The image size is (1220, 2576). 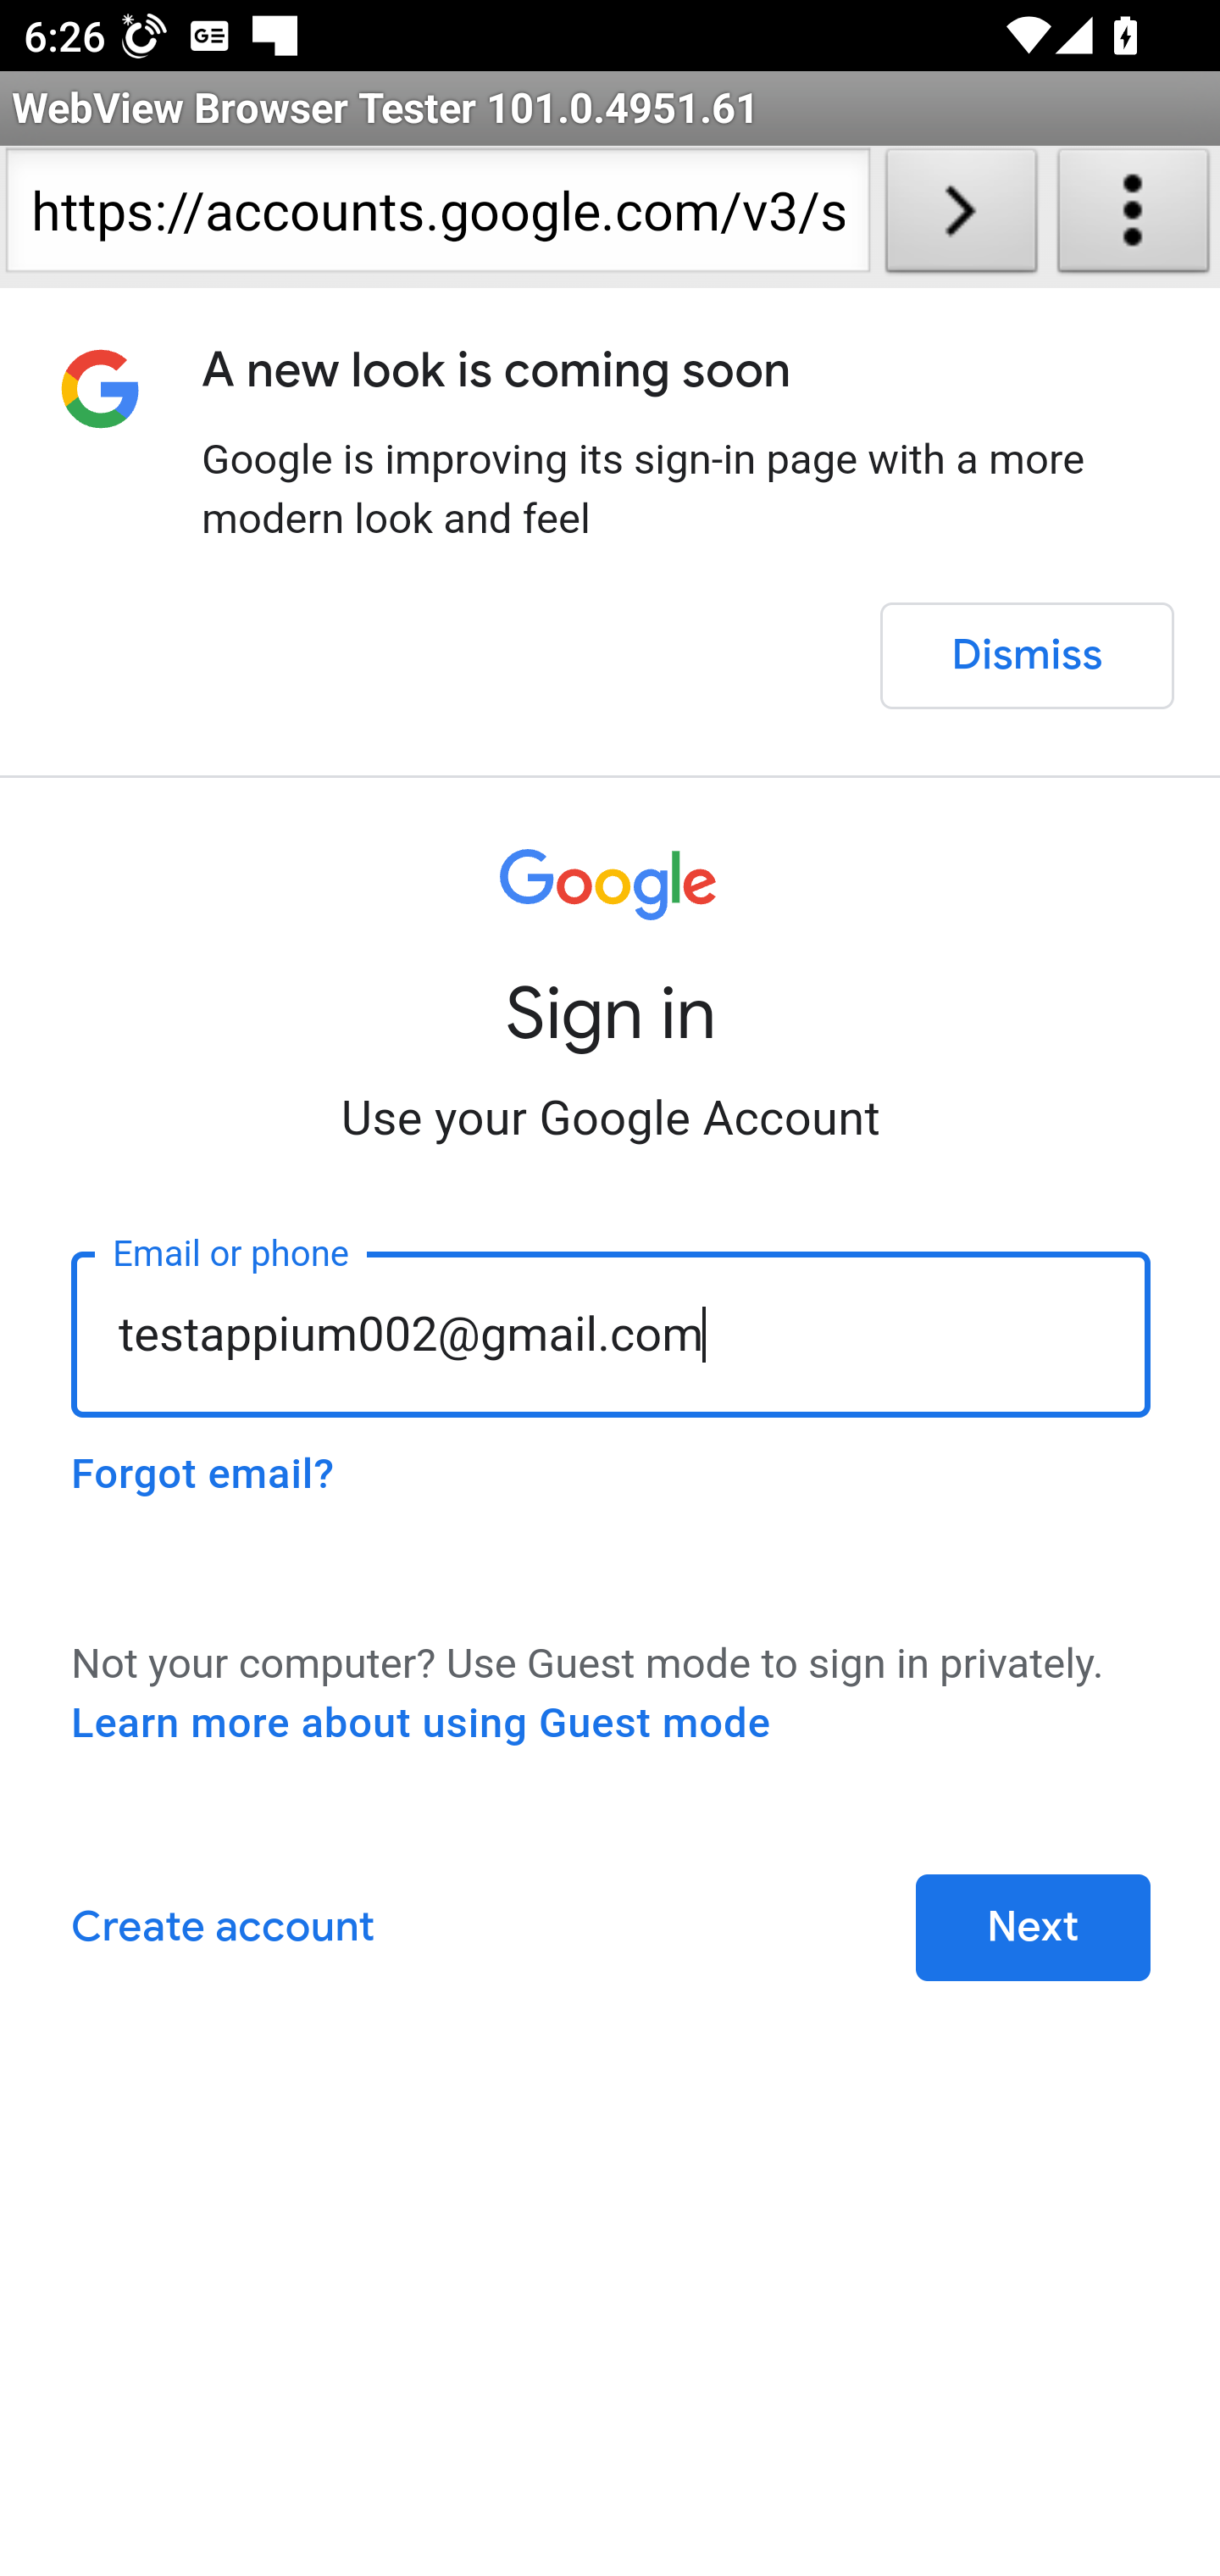 I want to click on About WebView, so click(x=1134, y=217).